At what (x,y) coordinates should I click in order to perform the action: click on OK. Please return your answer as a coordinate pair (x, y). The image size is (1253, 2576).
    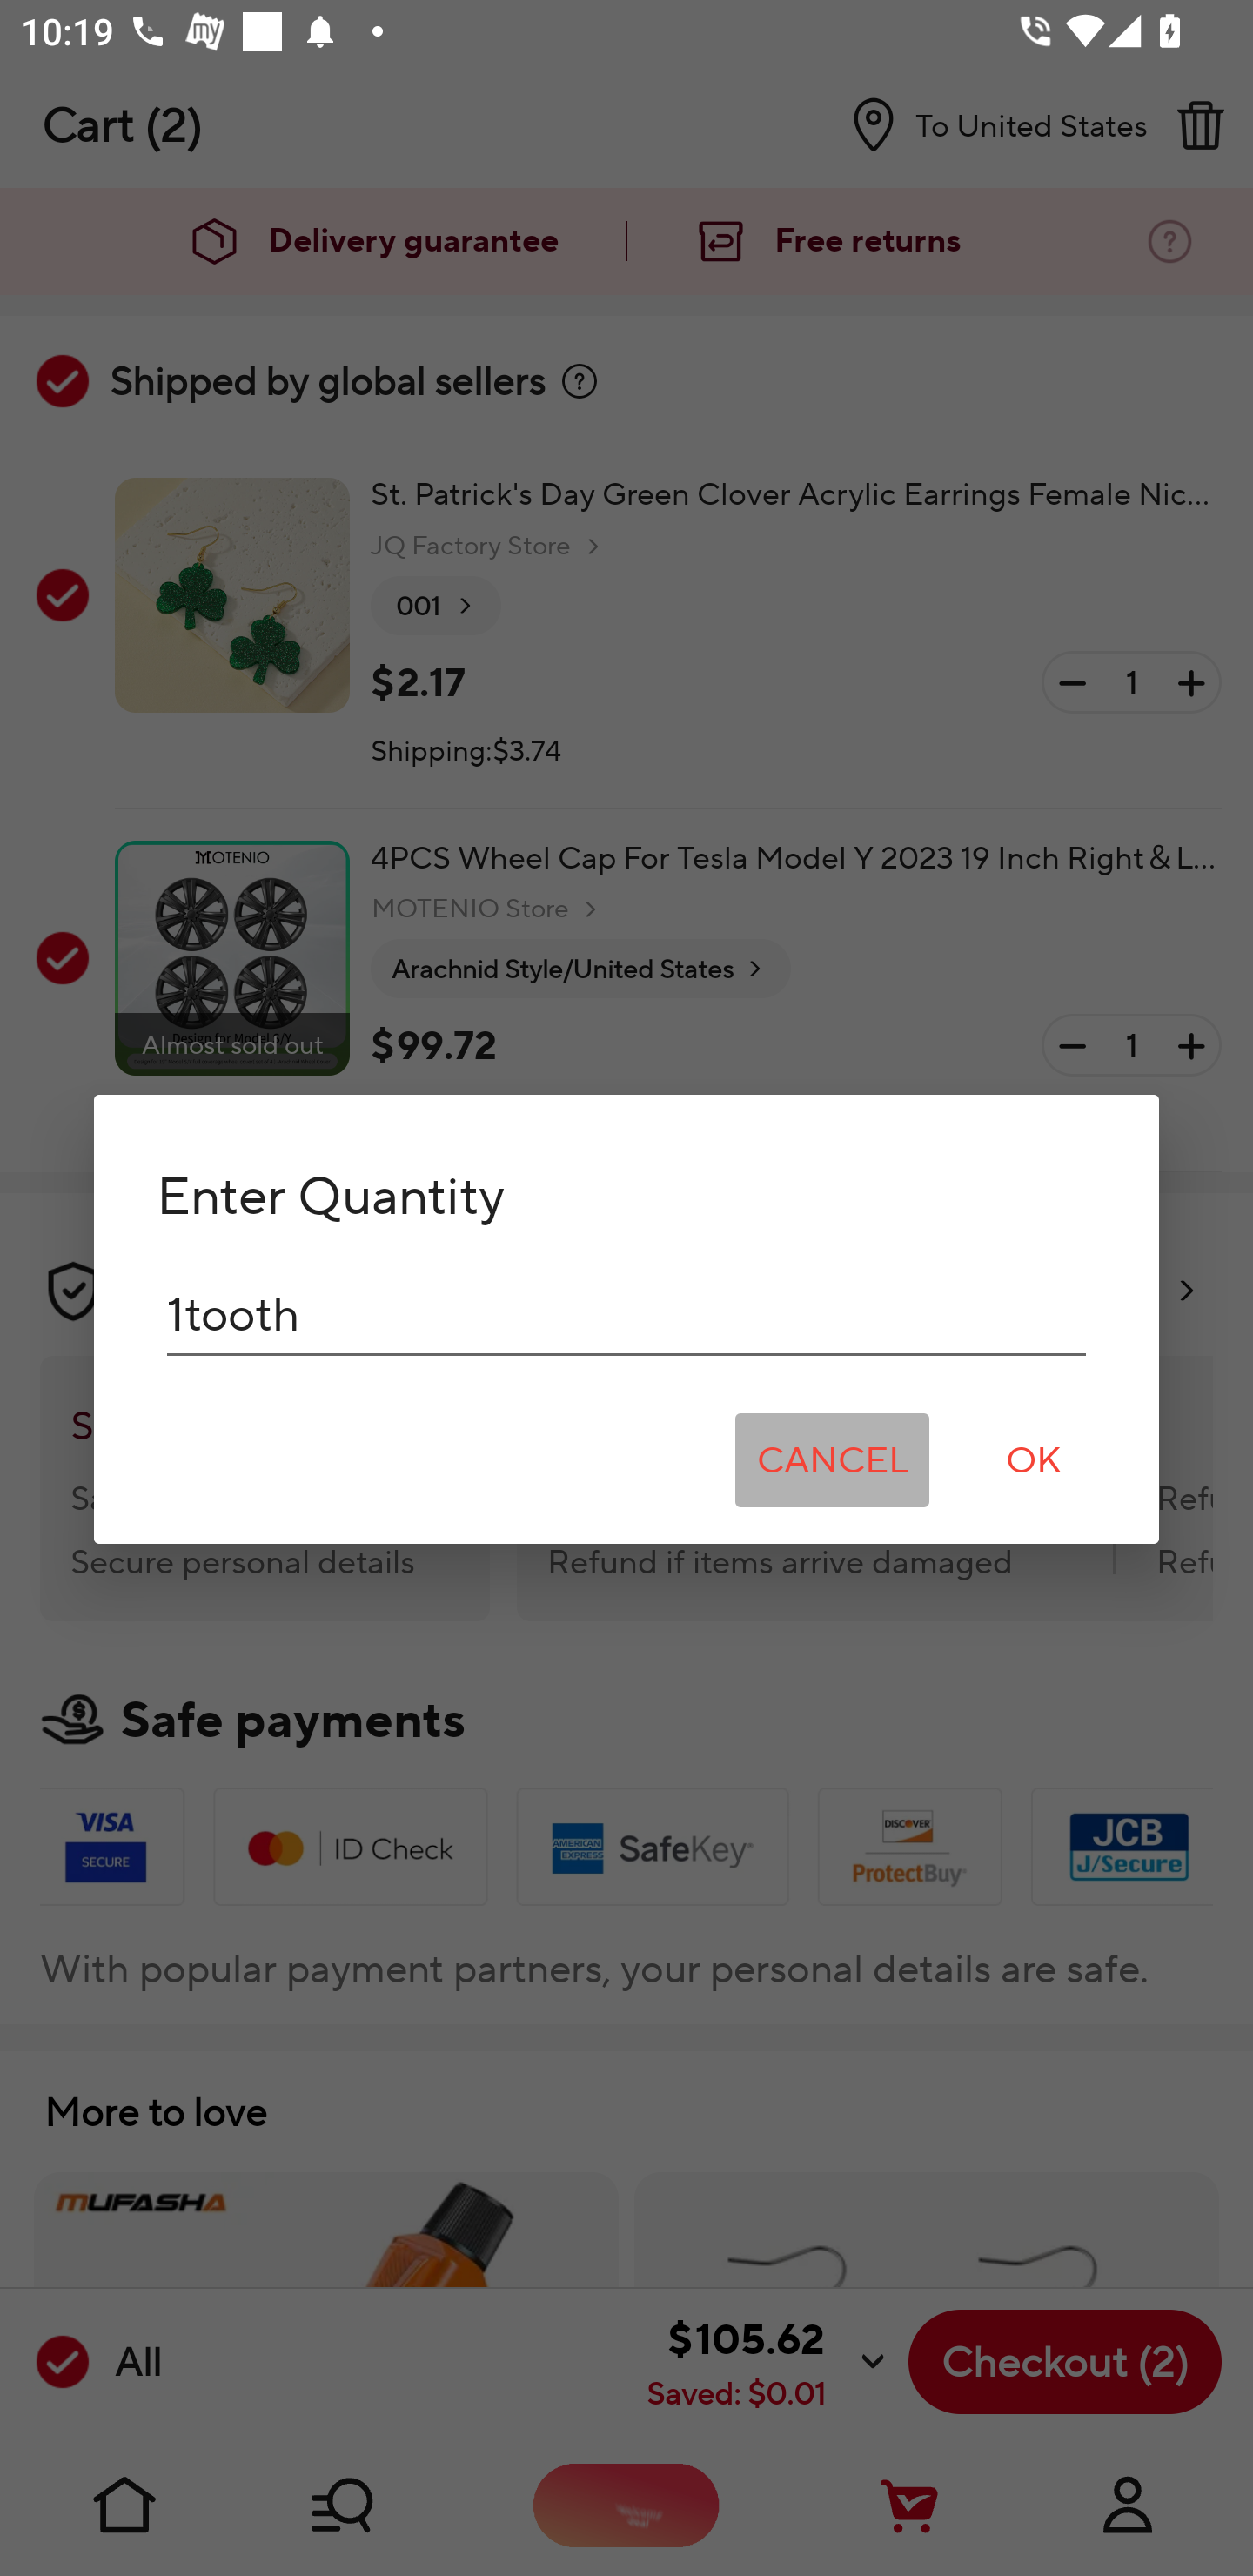
    Looking at the image, I should click on (1034, 1460).